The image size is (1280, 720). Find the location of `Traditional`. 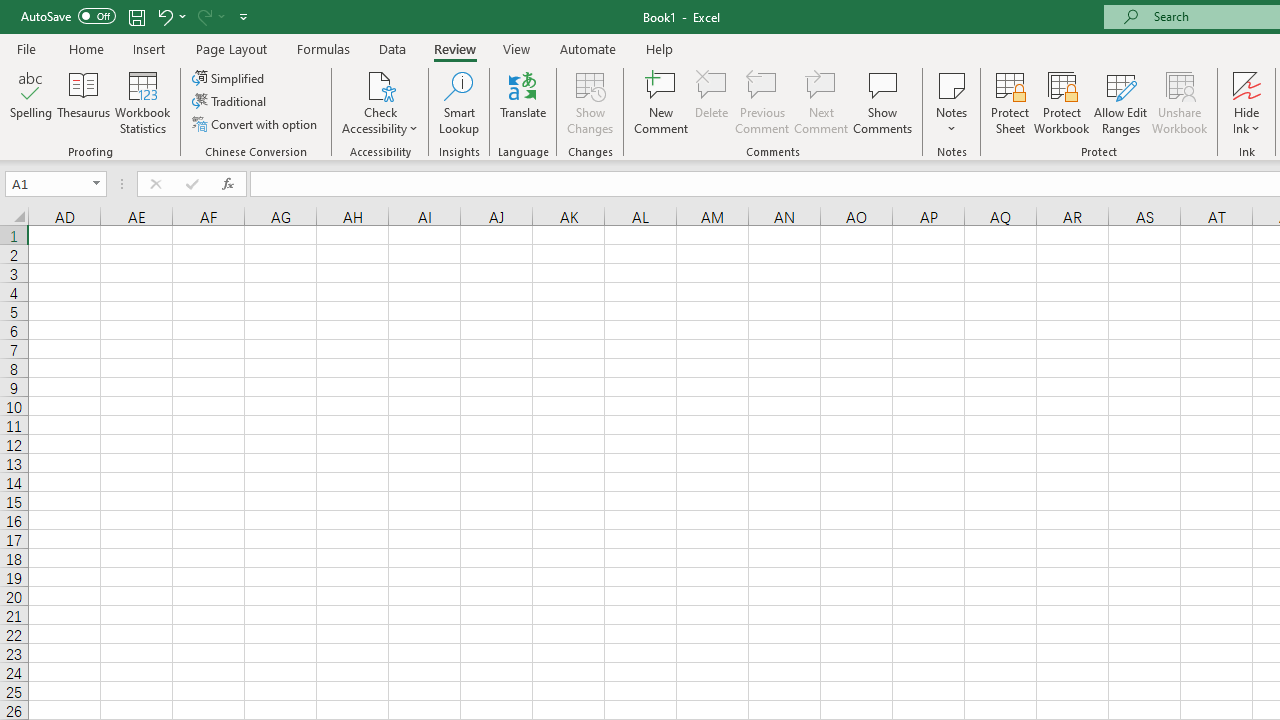

Traditional is located at coordinates (230, 102).